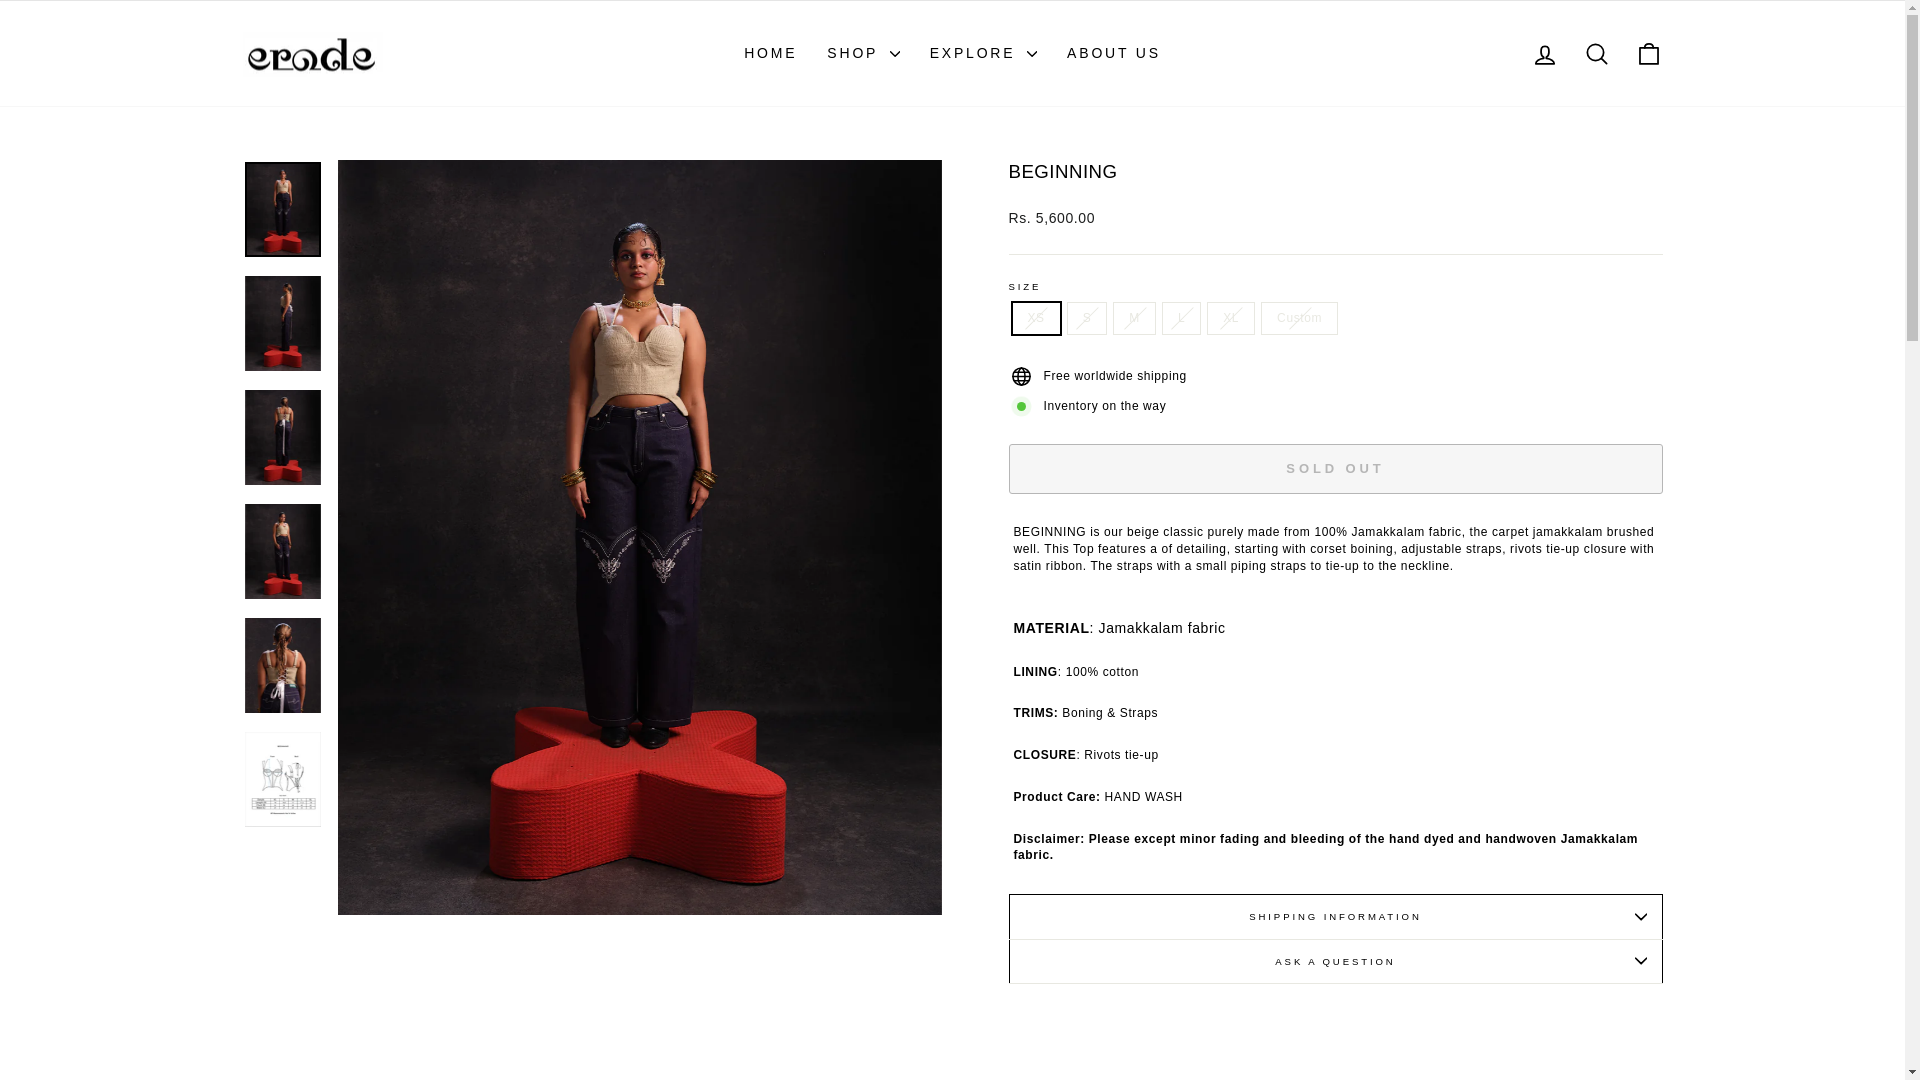 The image size is (1920, 1080). Describe the element at coordinates (1544, 55) in the screenshot. I see `HOME` at that location.